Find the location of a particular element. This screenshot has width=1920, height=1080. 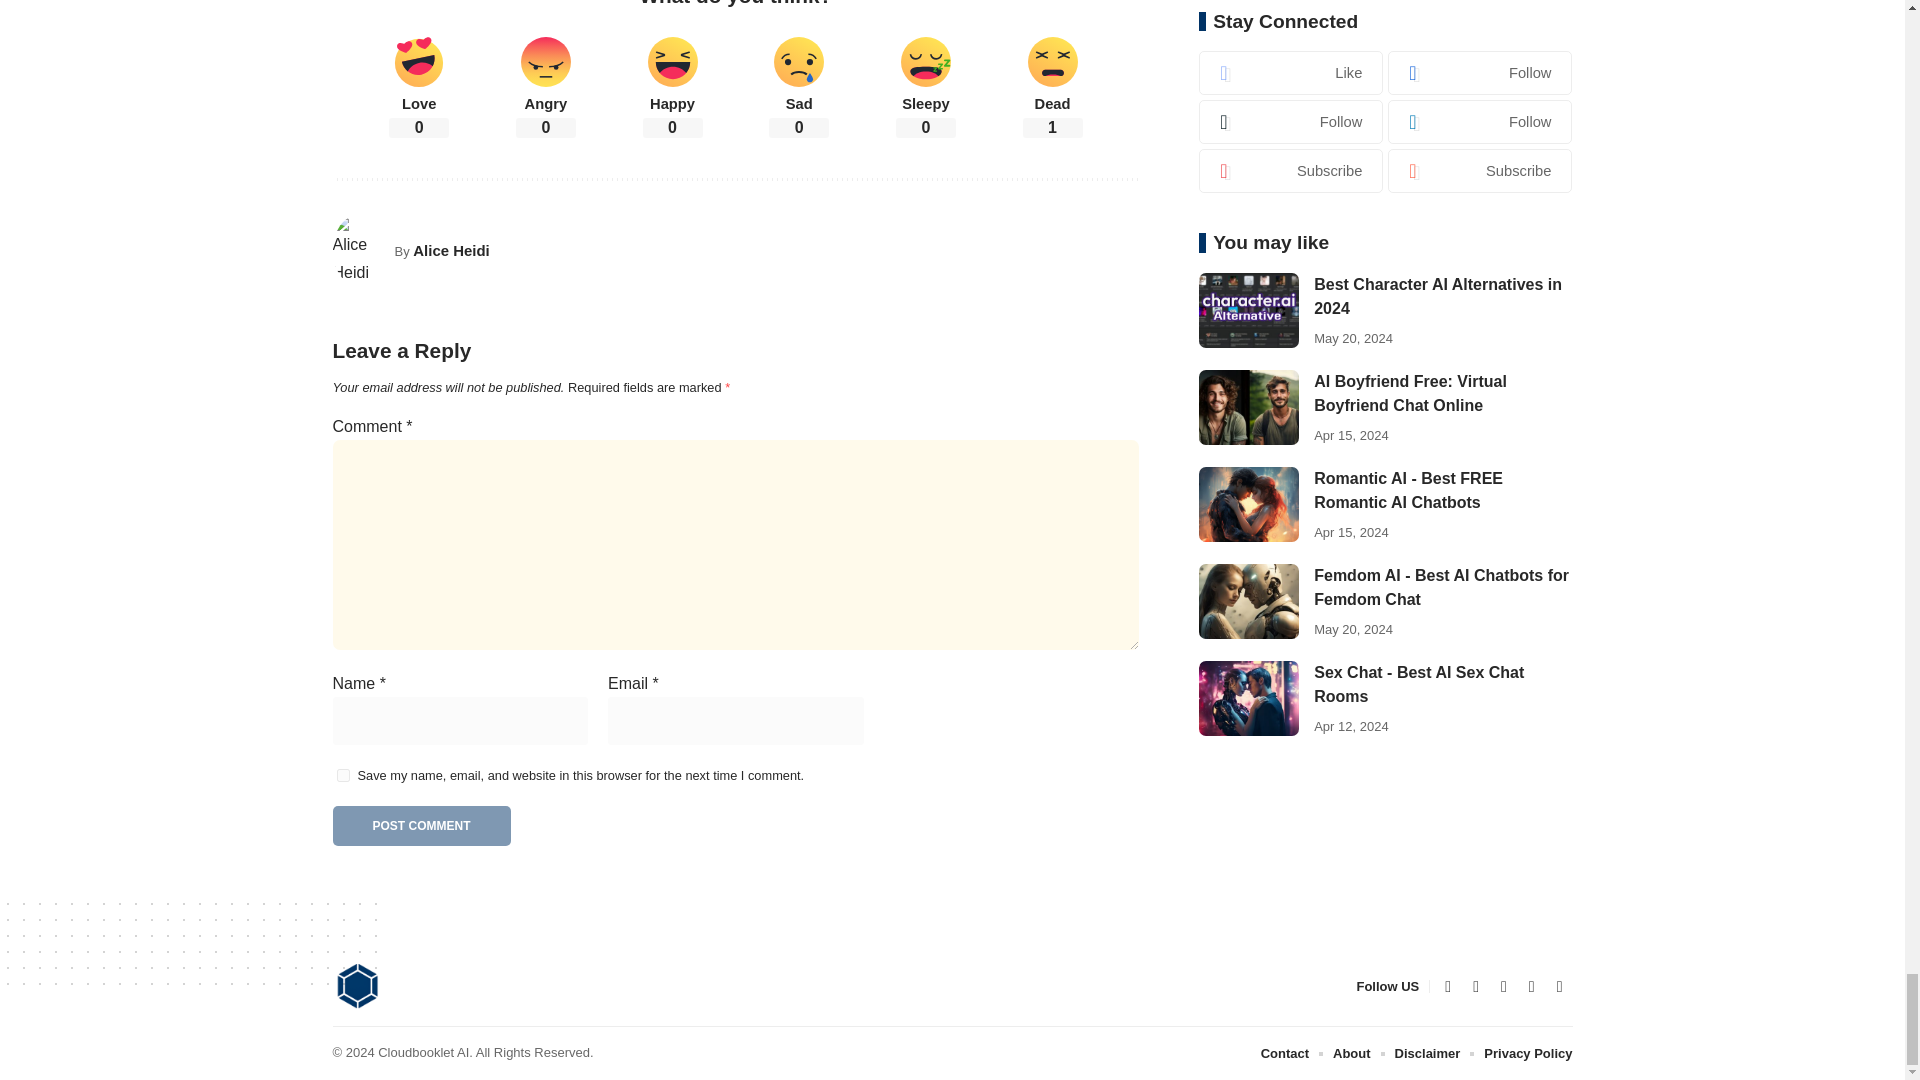

yes is located at coordinates (342, 774).